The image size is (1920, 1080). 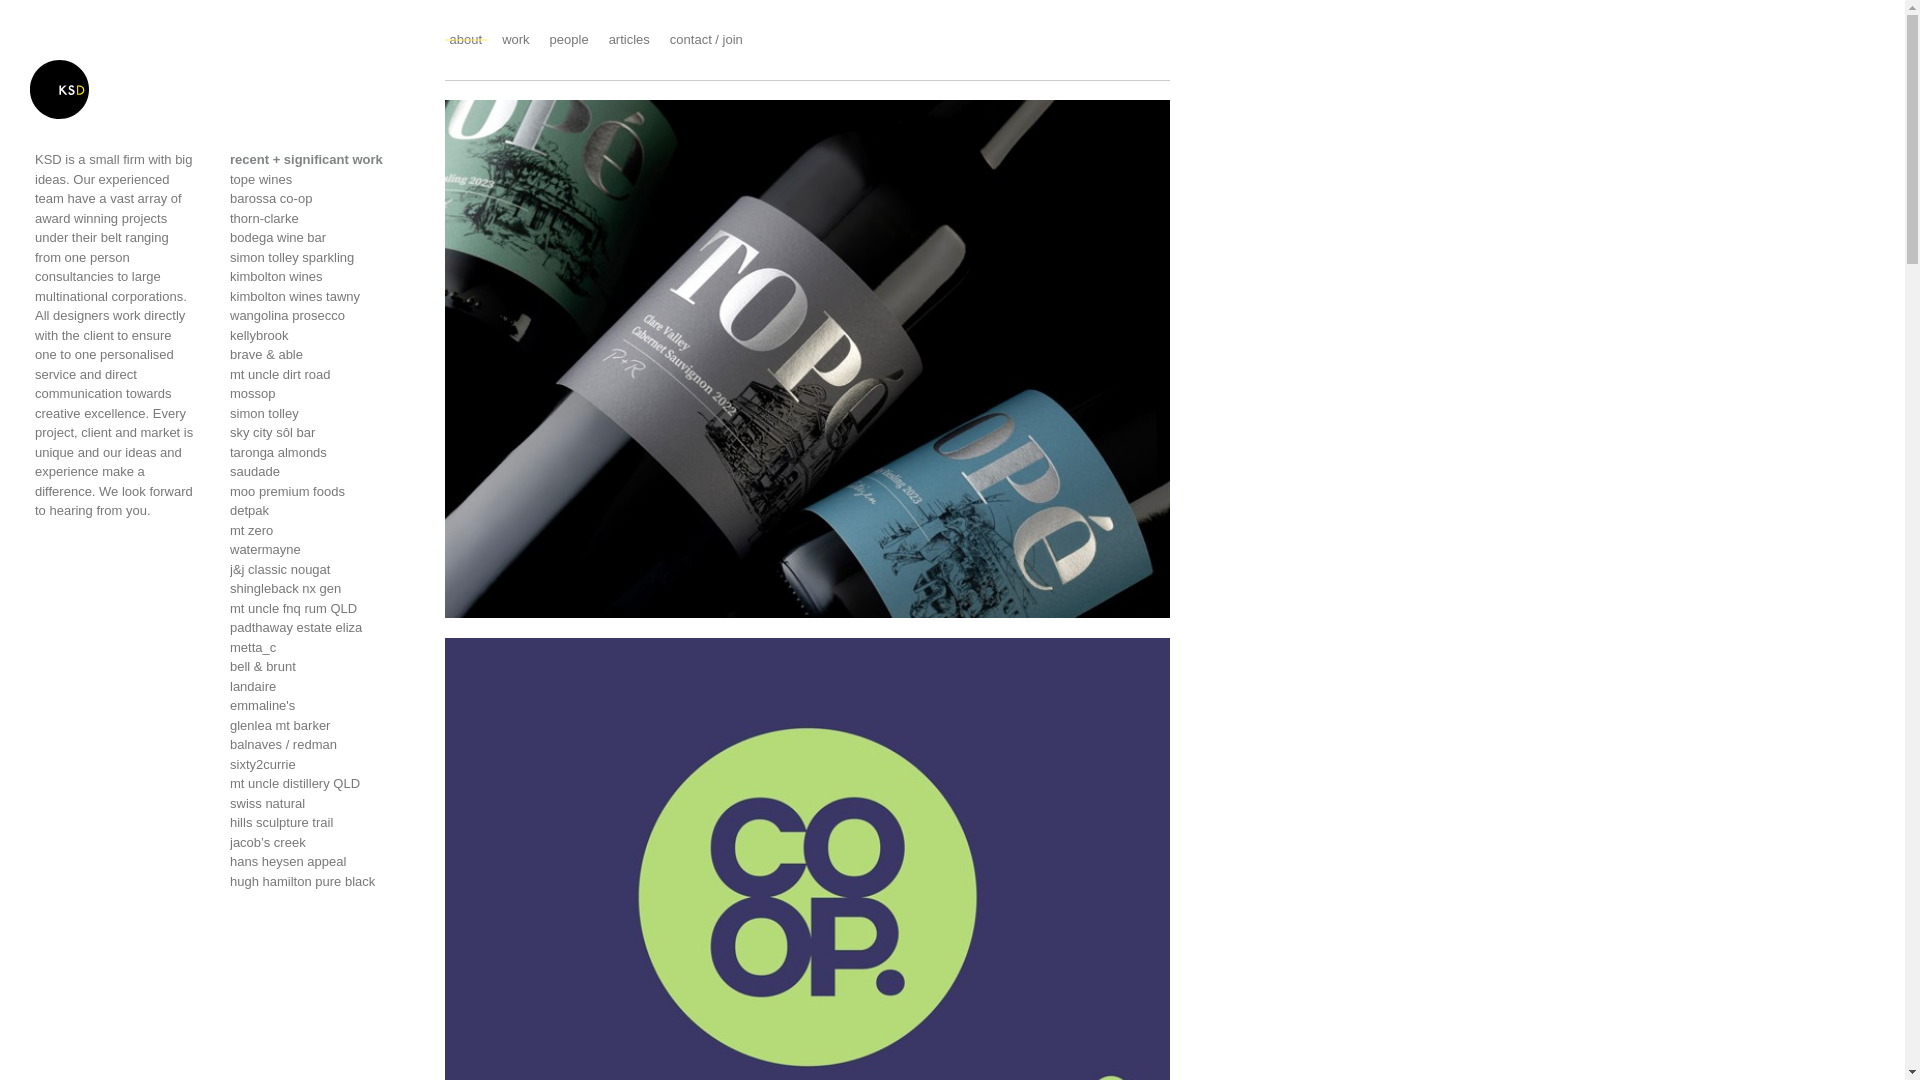 I want to click on simon tolley, so click(x=320, y=414).